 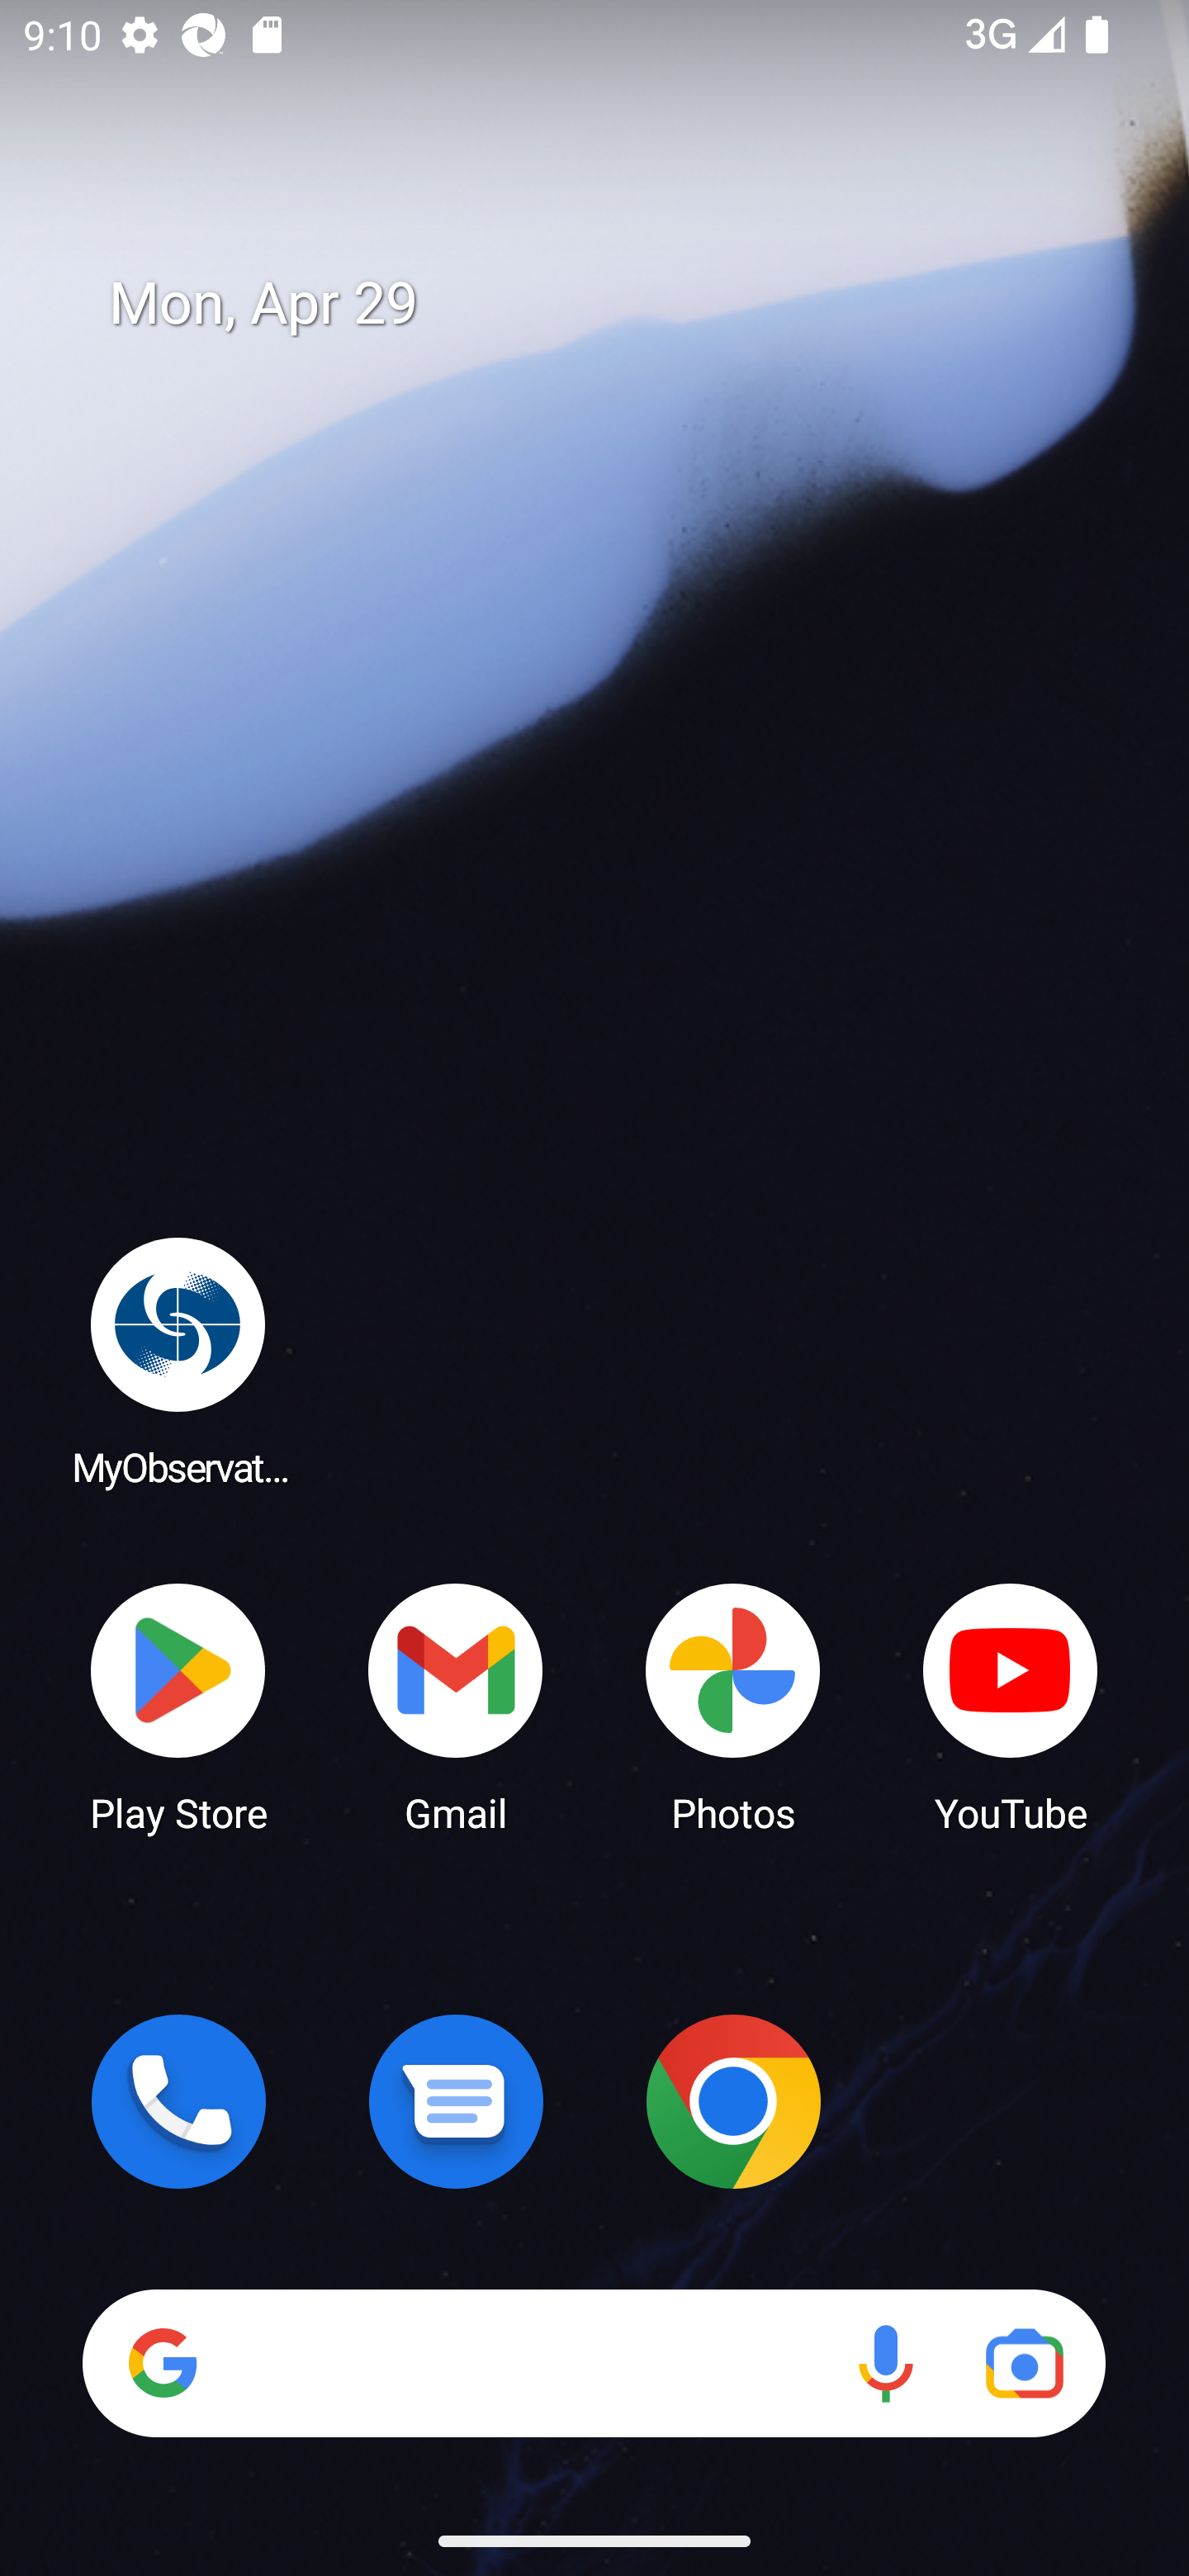 I want to click on Mon, Apr 29, so click(x=618, y=304).